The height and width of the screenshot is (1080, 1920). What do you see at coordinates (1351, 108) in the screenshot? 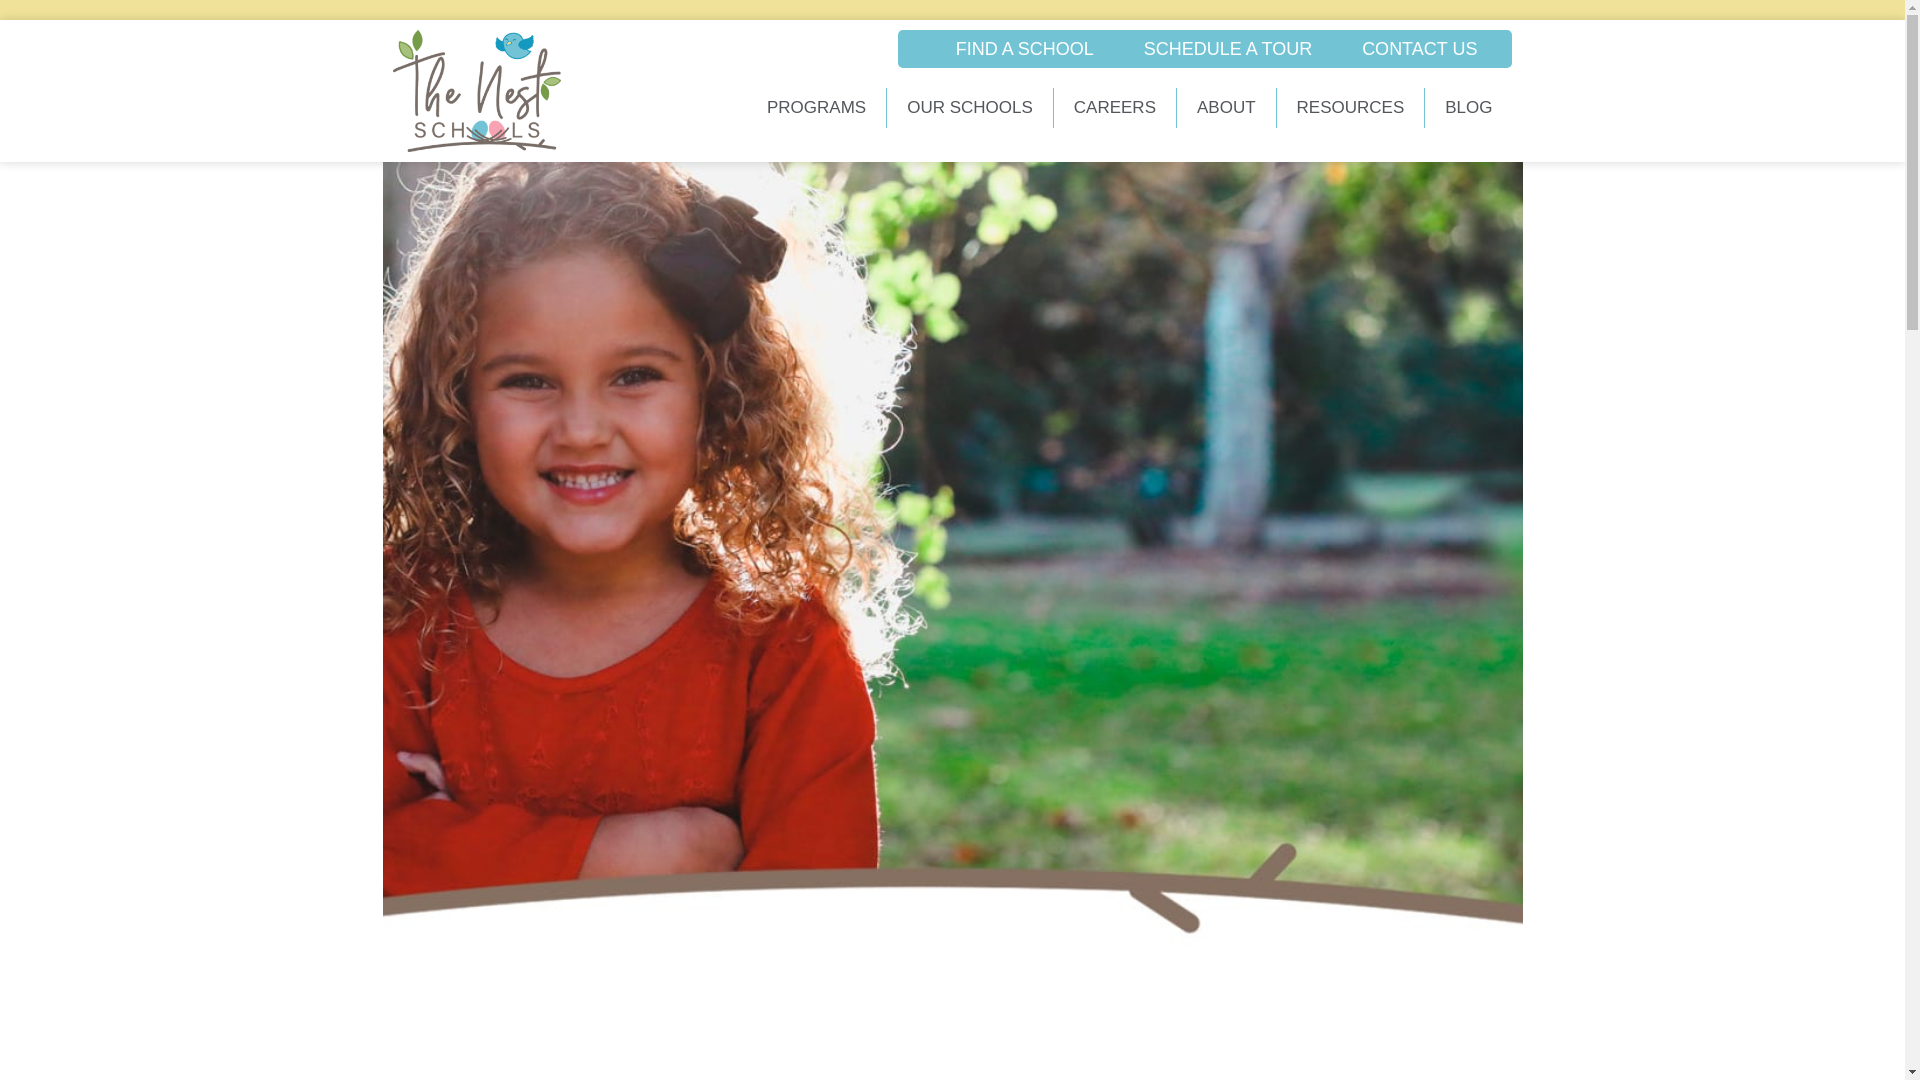
I see `RESOURCES` at bounding box center [1351, 108].